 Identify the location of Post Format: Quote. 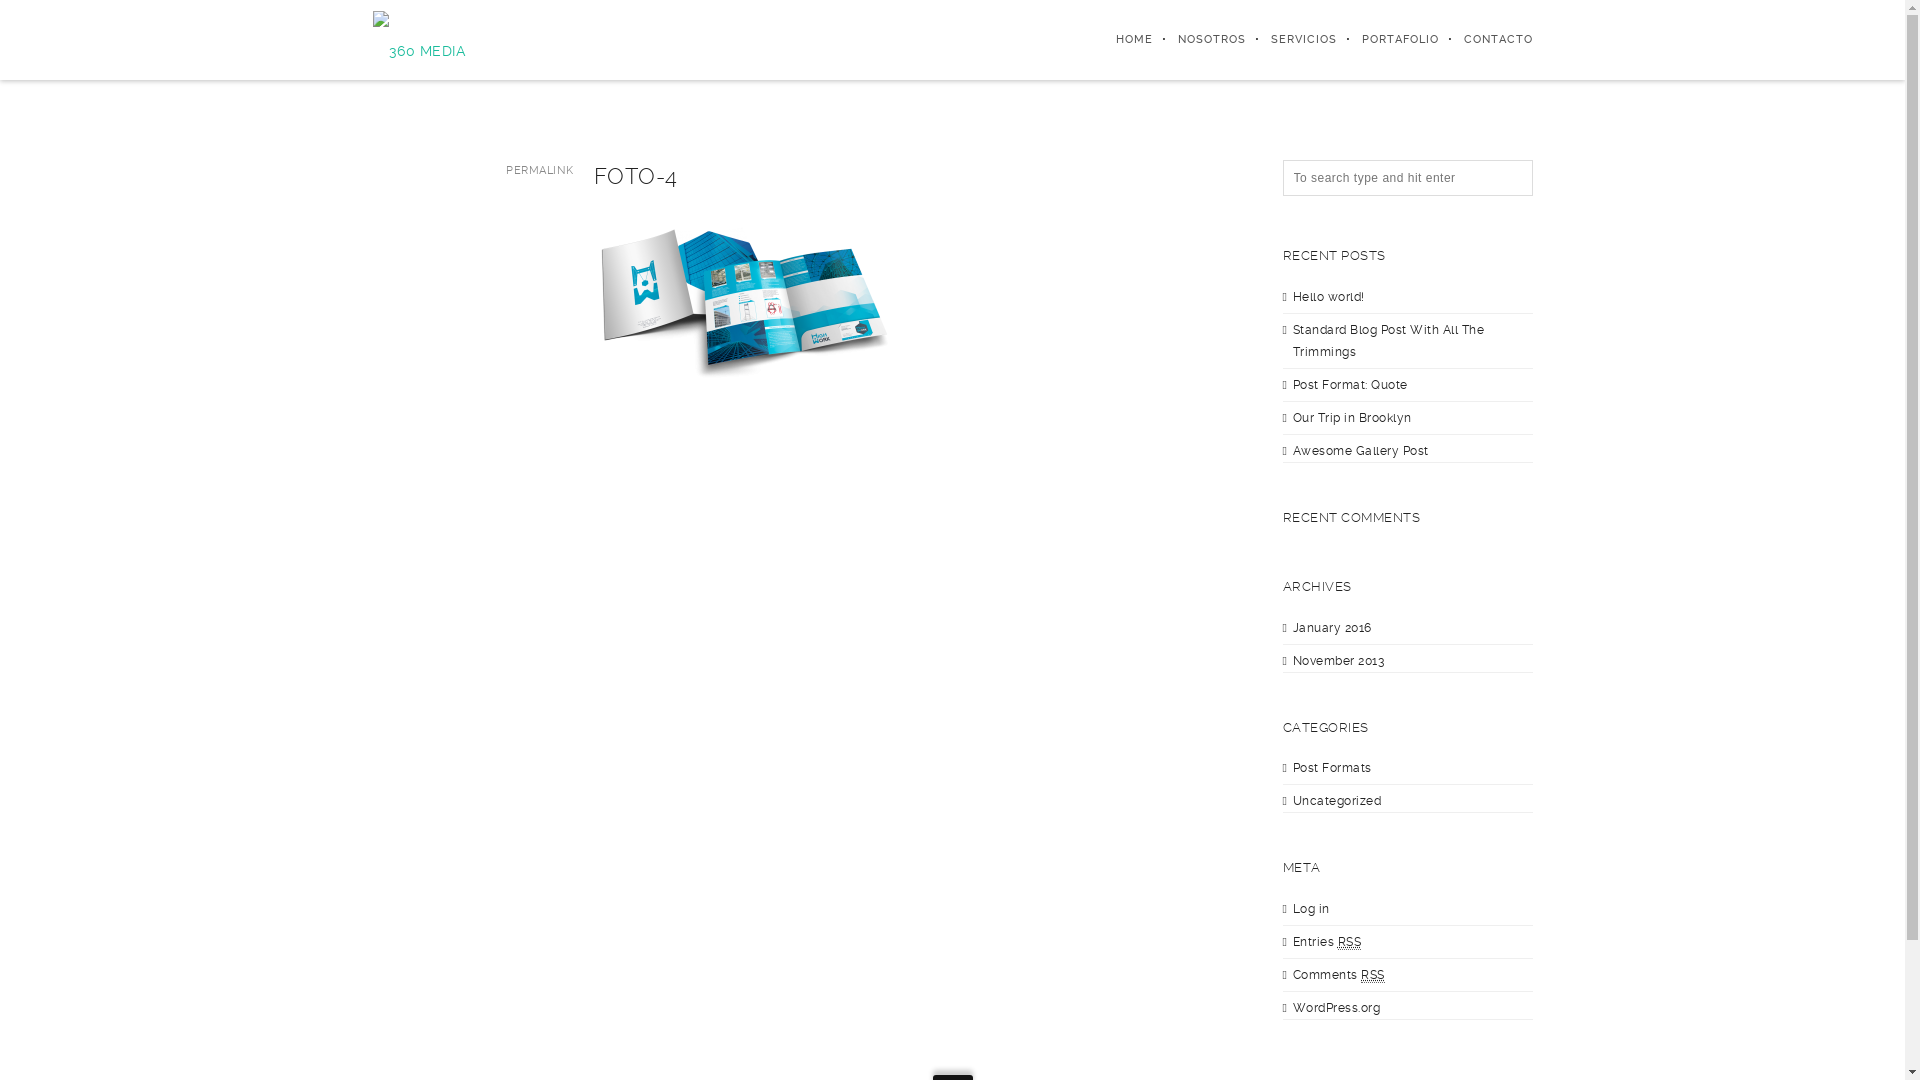
(1350, 385).